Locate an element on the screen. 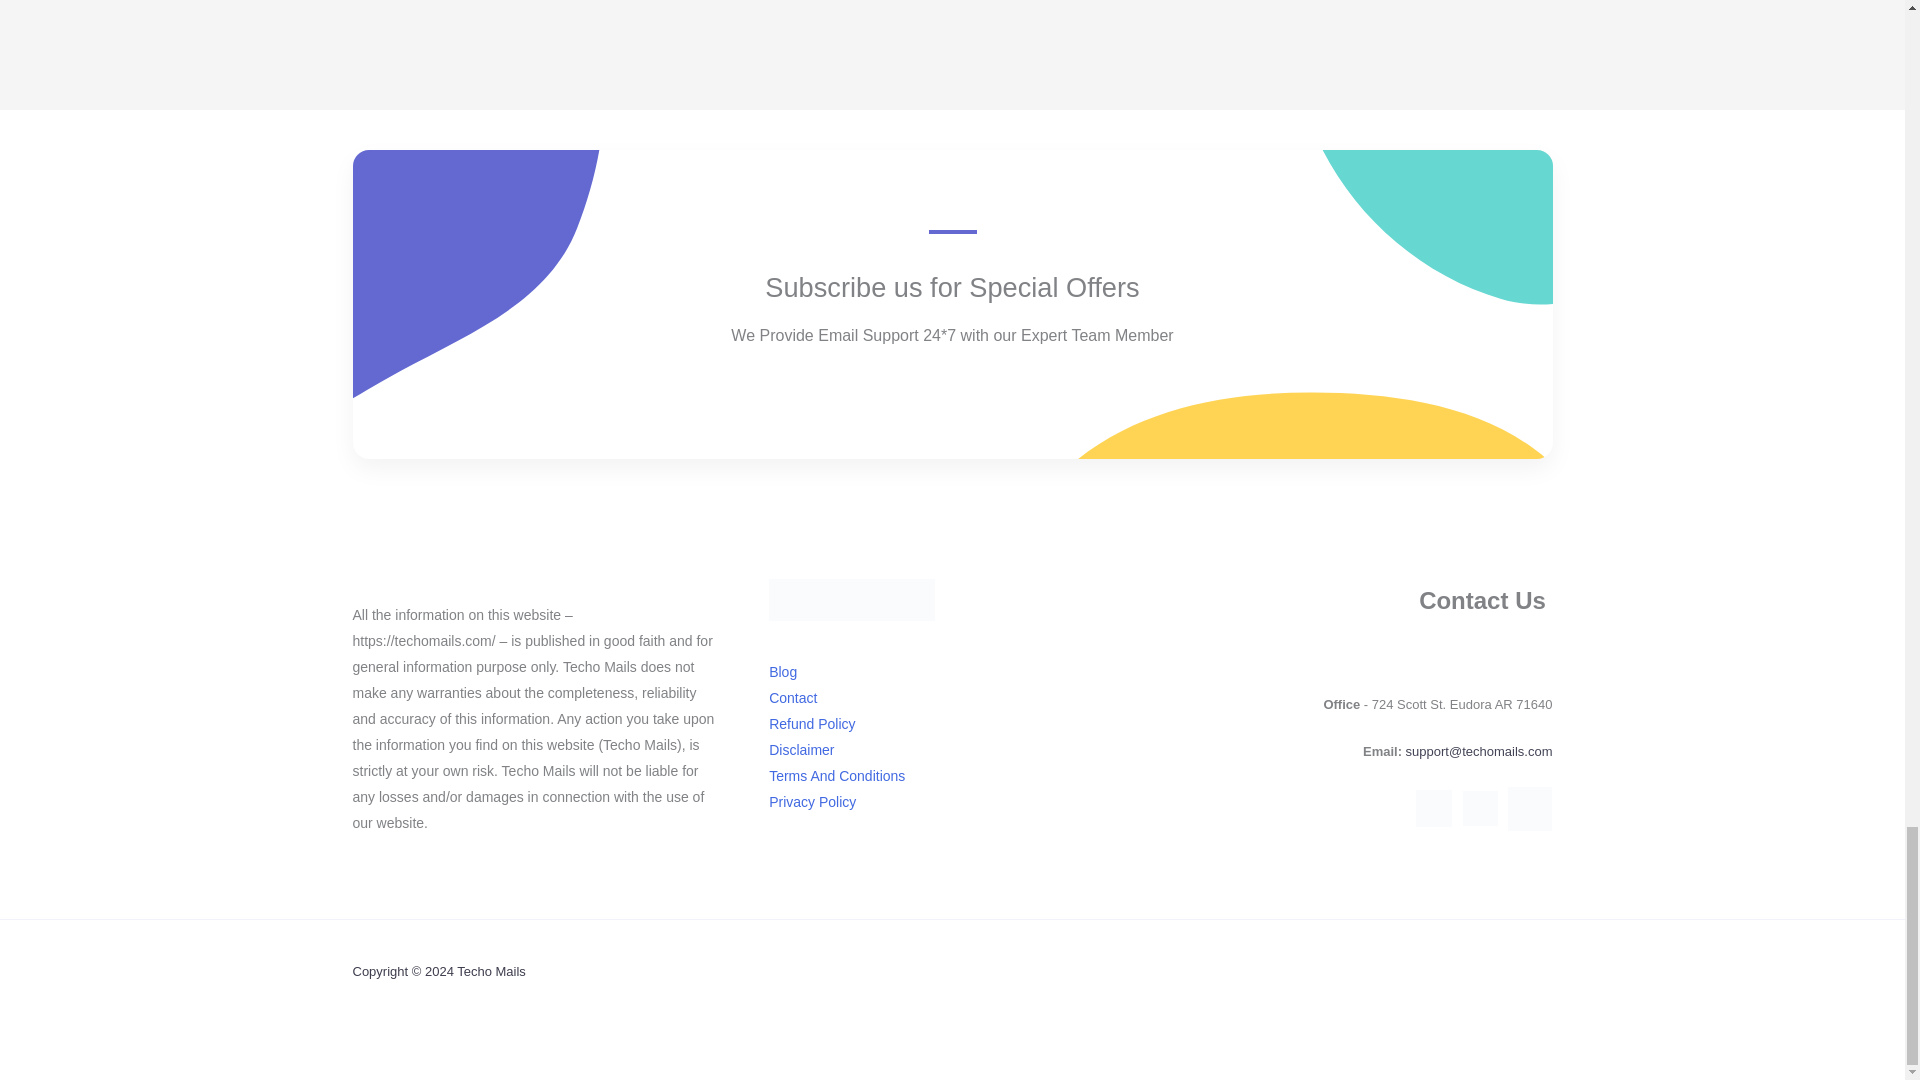 The image size is (1920, 1080). Disclaimer is located at coordinates (801, 750).